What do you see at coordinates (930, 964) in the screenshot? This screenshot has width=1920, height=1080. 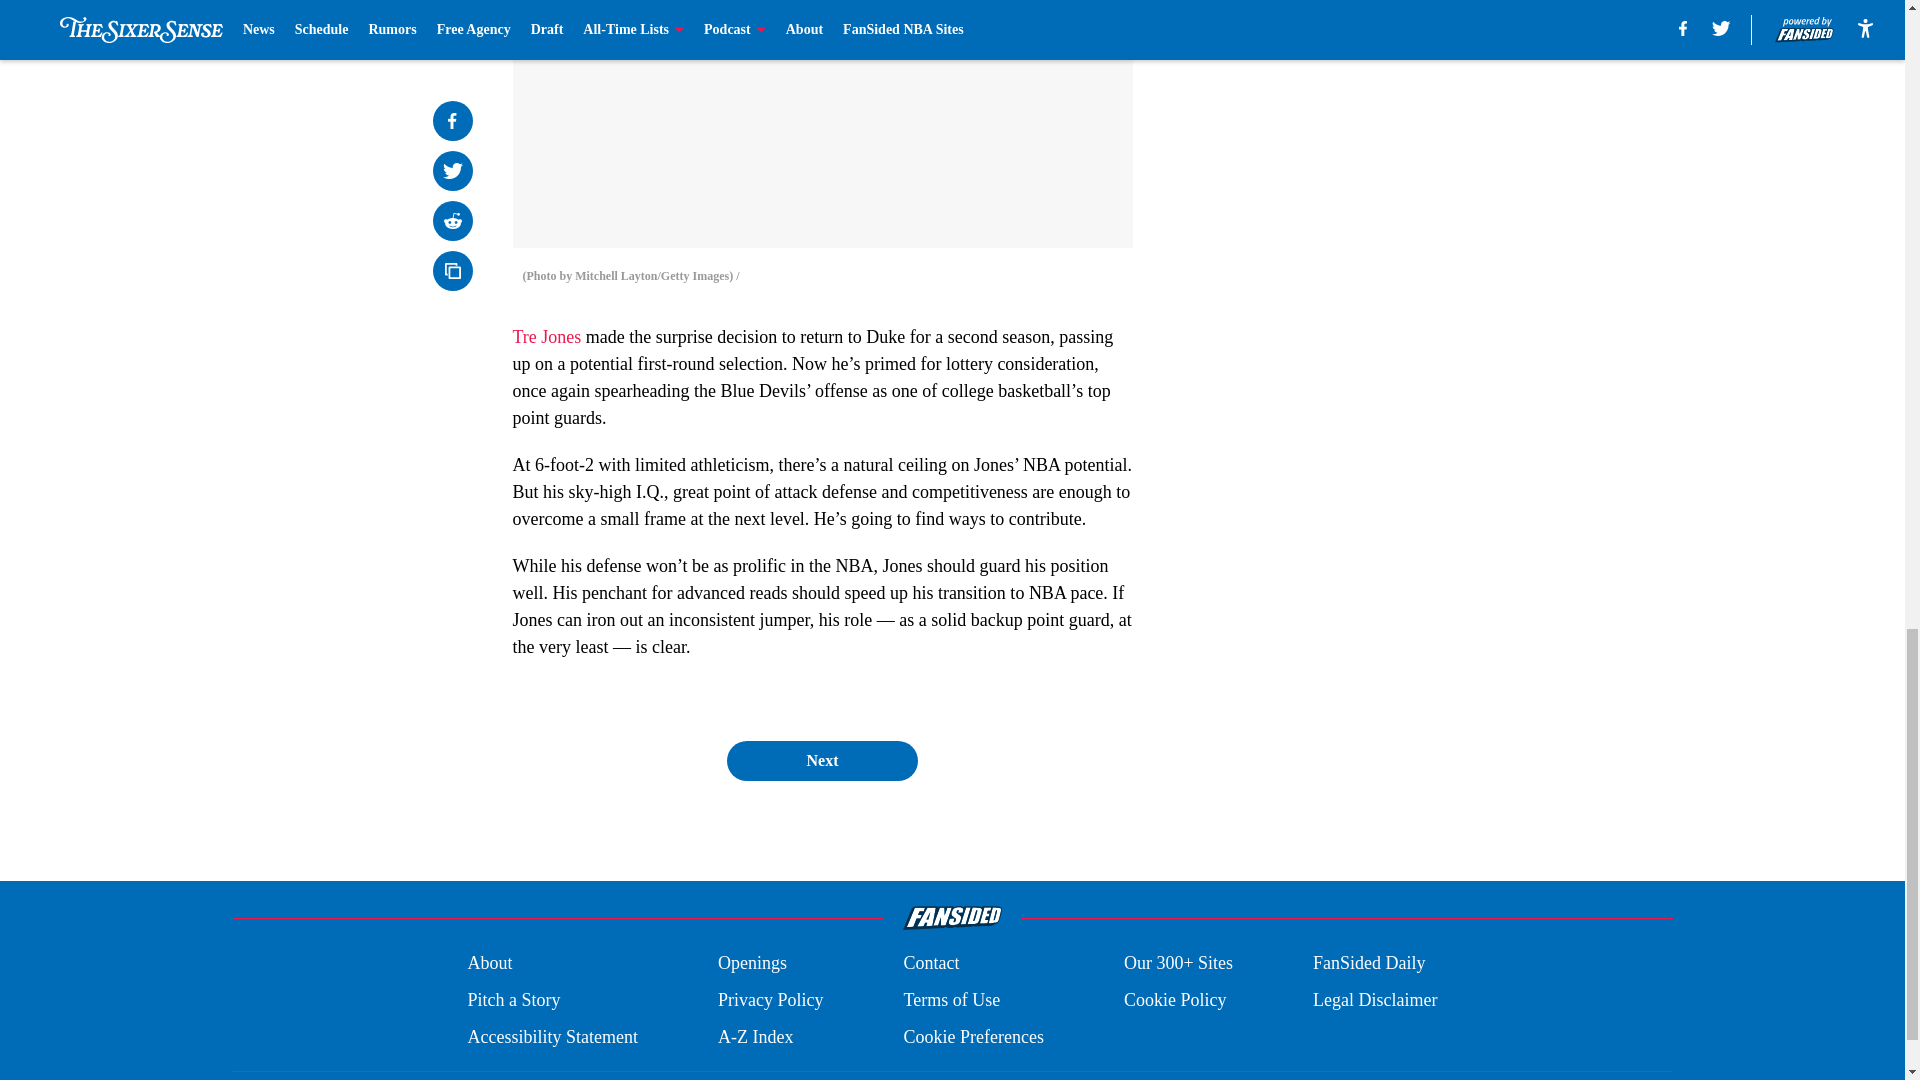 I see `Contact` at bounding box center [930, 964].